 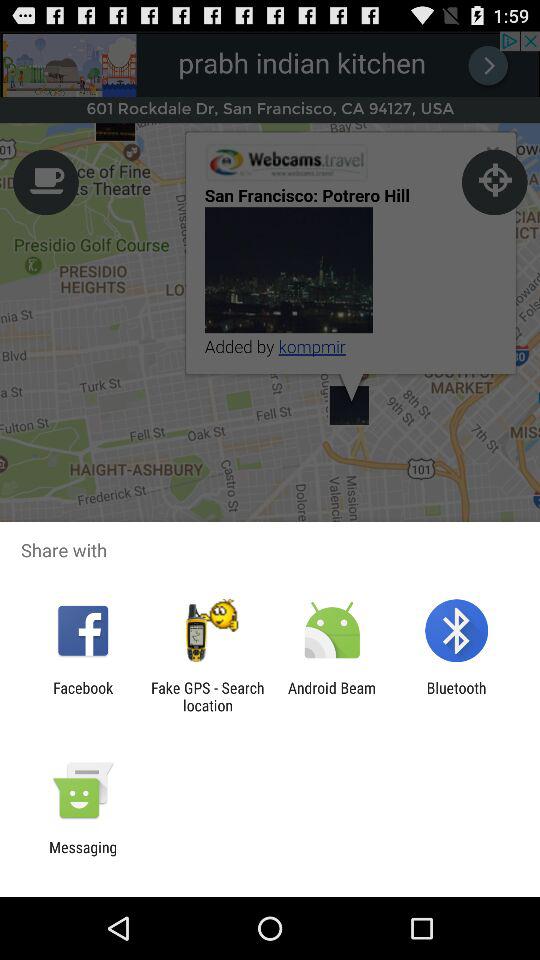 What do you see at coordinates (83, 696) in the screenshot?
I see `tap icon to the left of fake gps search app` at bounding box center [83, 696].